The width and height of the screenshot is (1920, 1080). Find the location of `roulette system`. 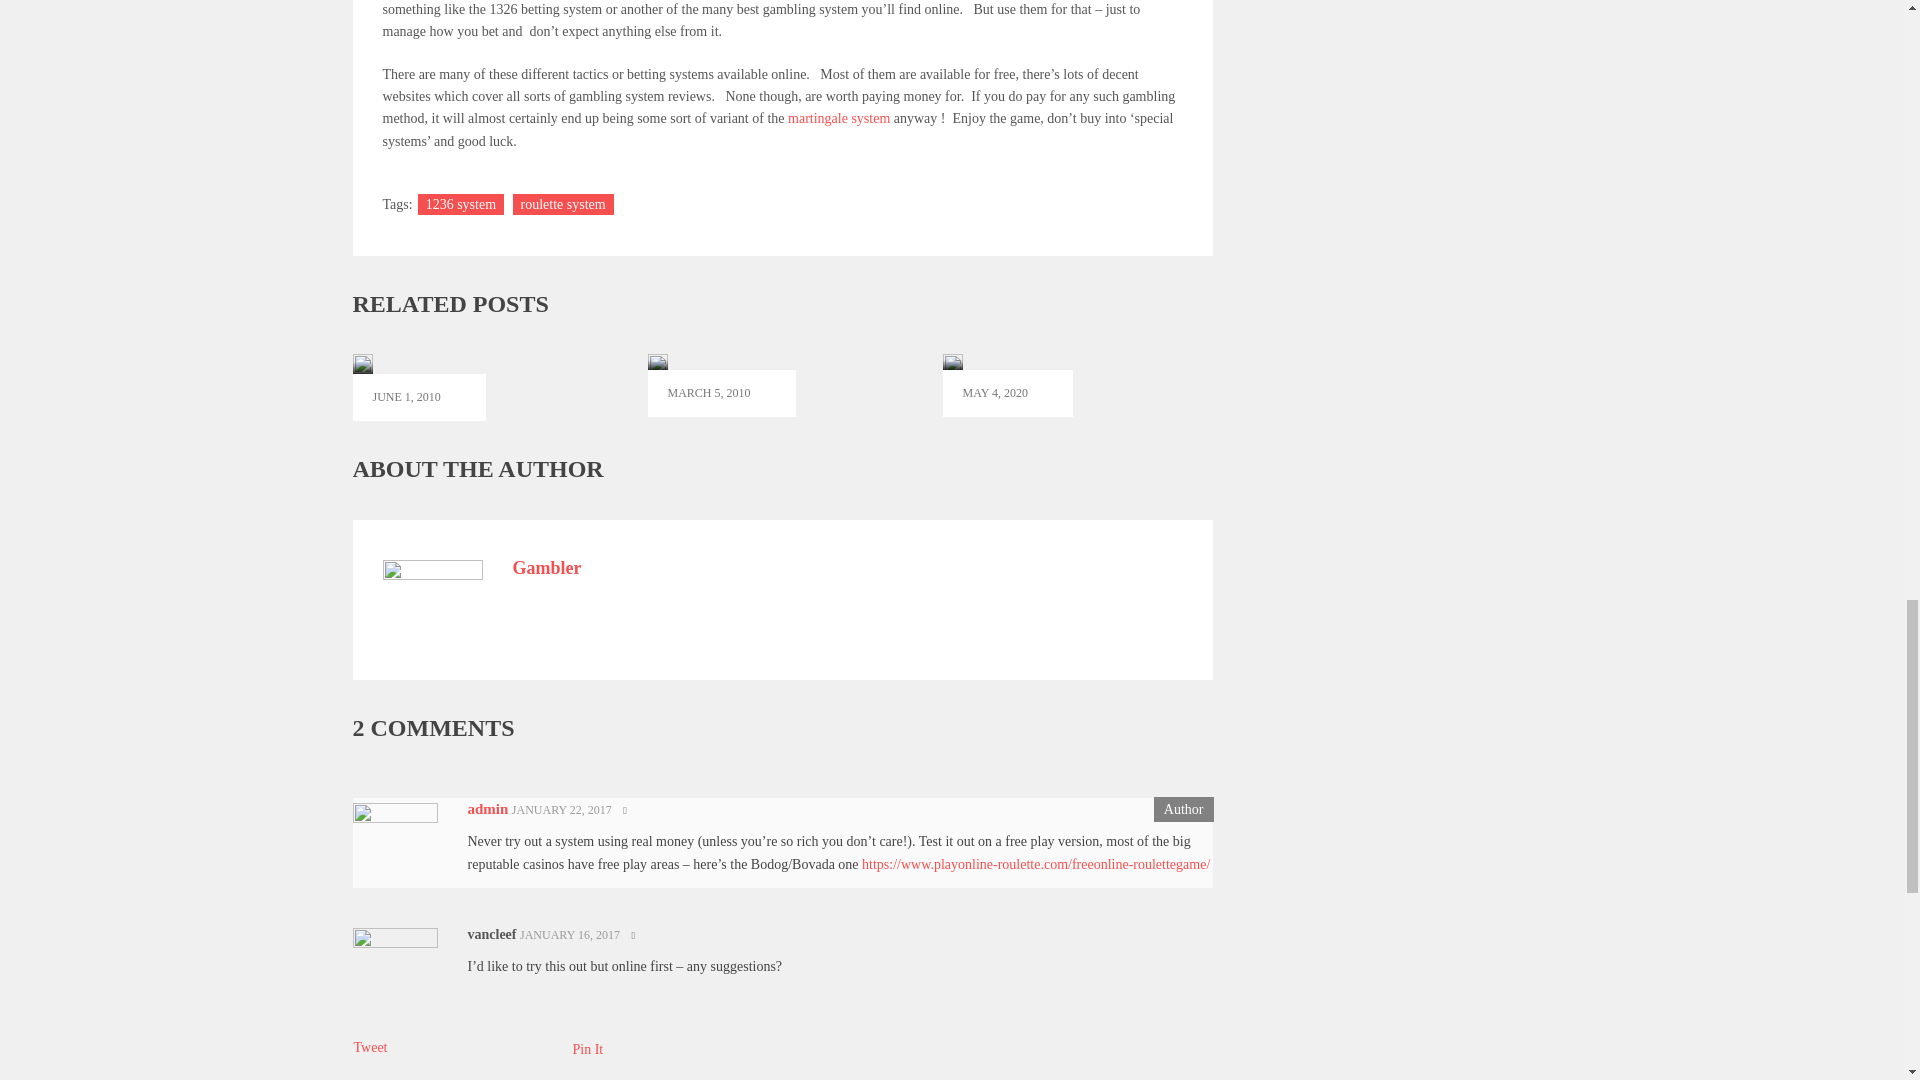

roulette system is located at coordinates (563, 204).